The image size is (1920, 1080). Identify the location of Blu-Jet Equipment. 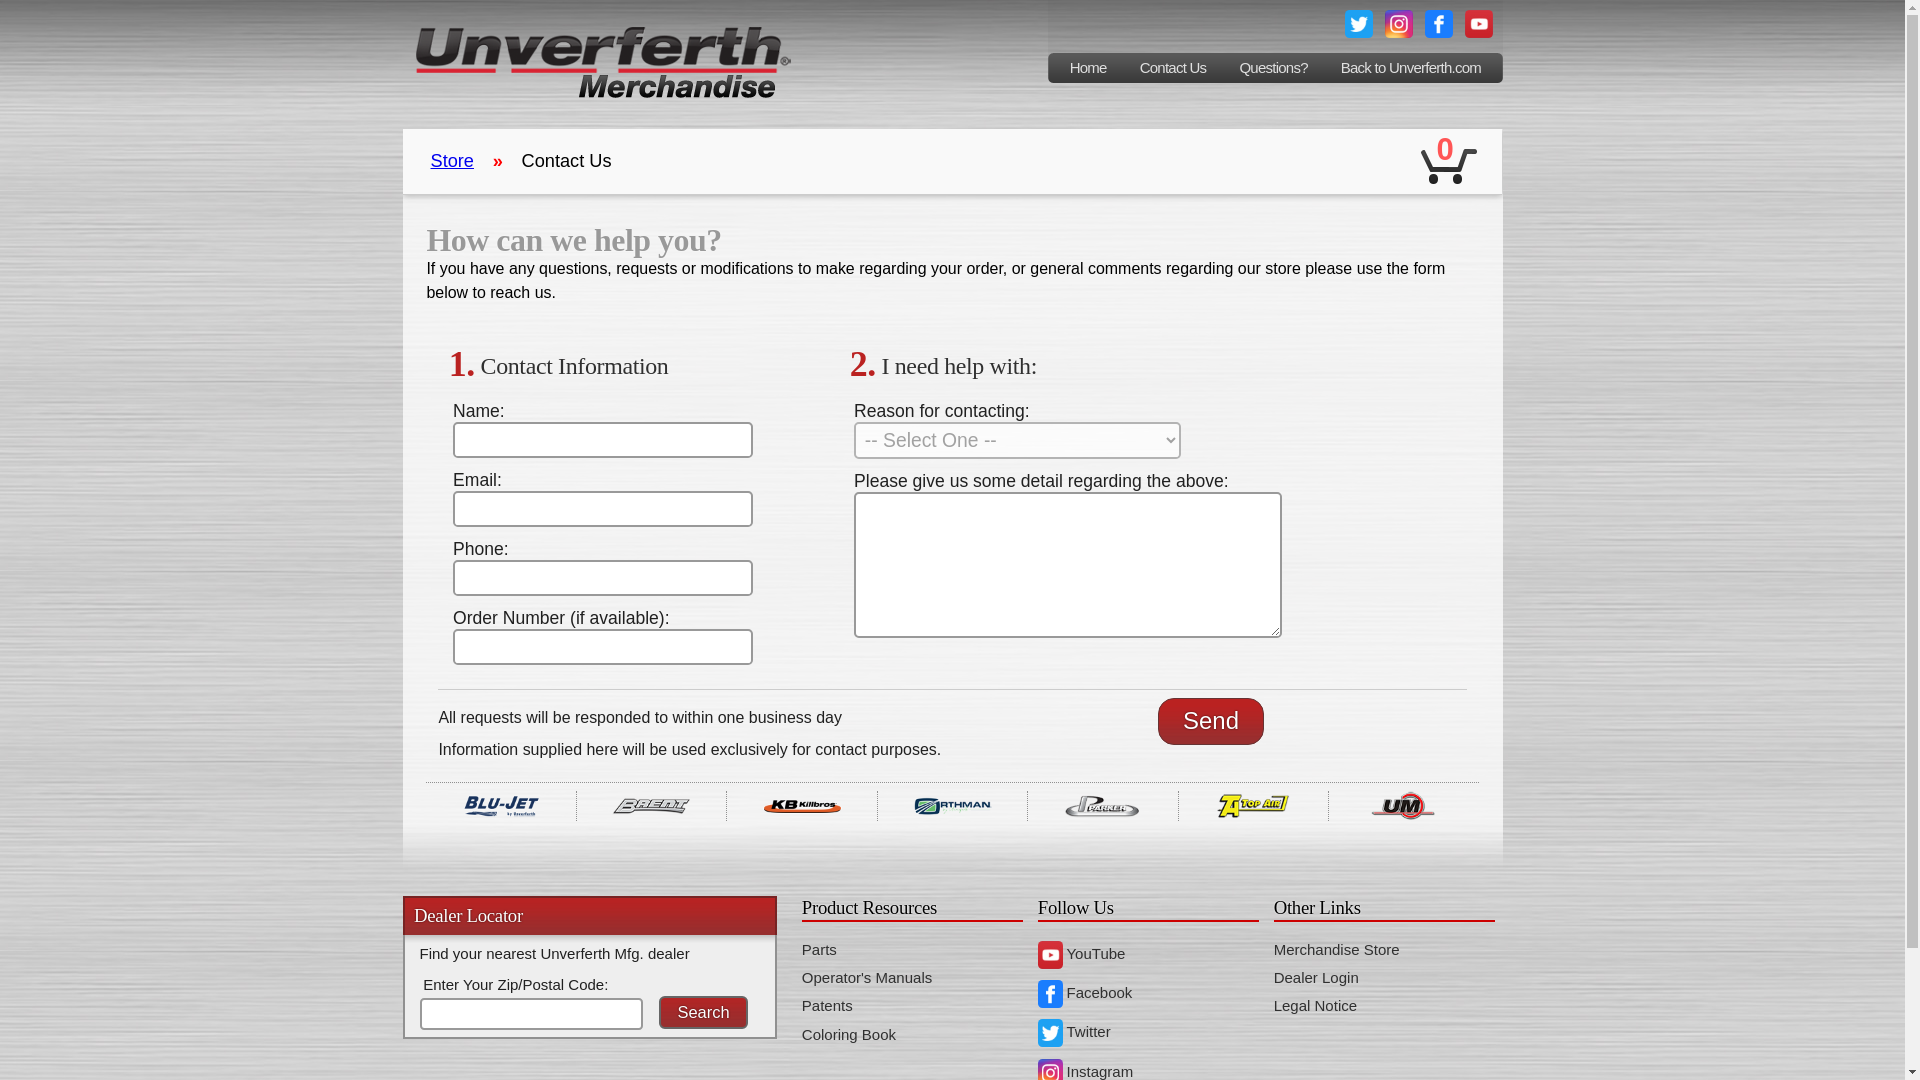
(500, 805).